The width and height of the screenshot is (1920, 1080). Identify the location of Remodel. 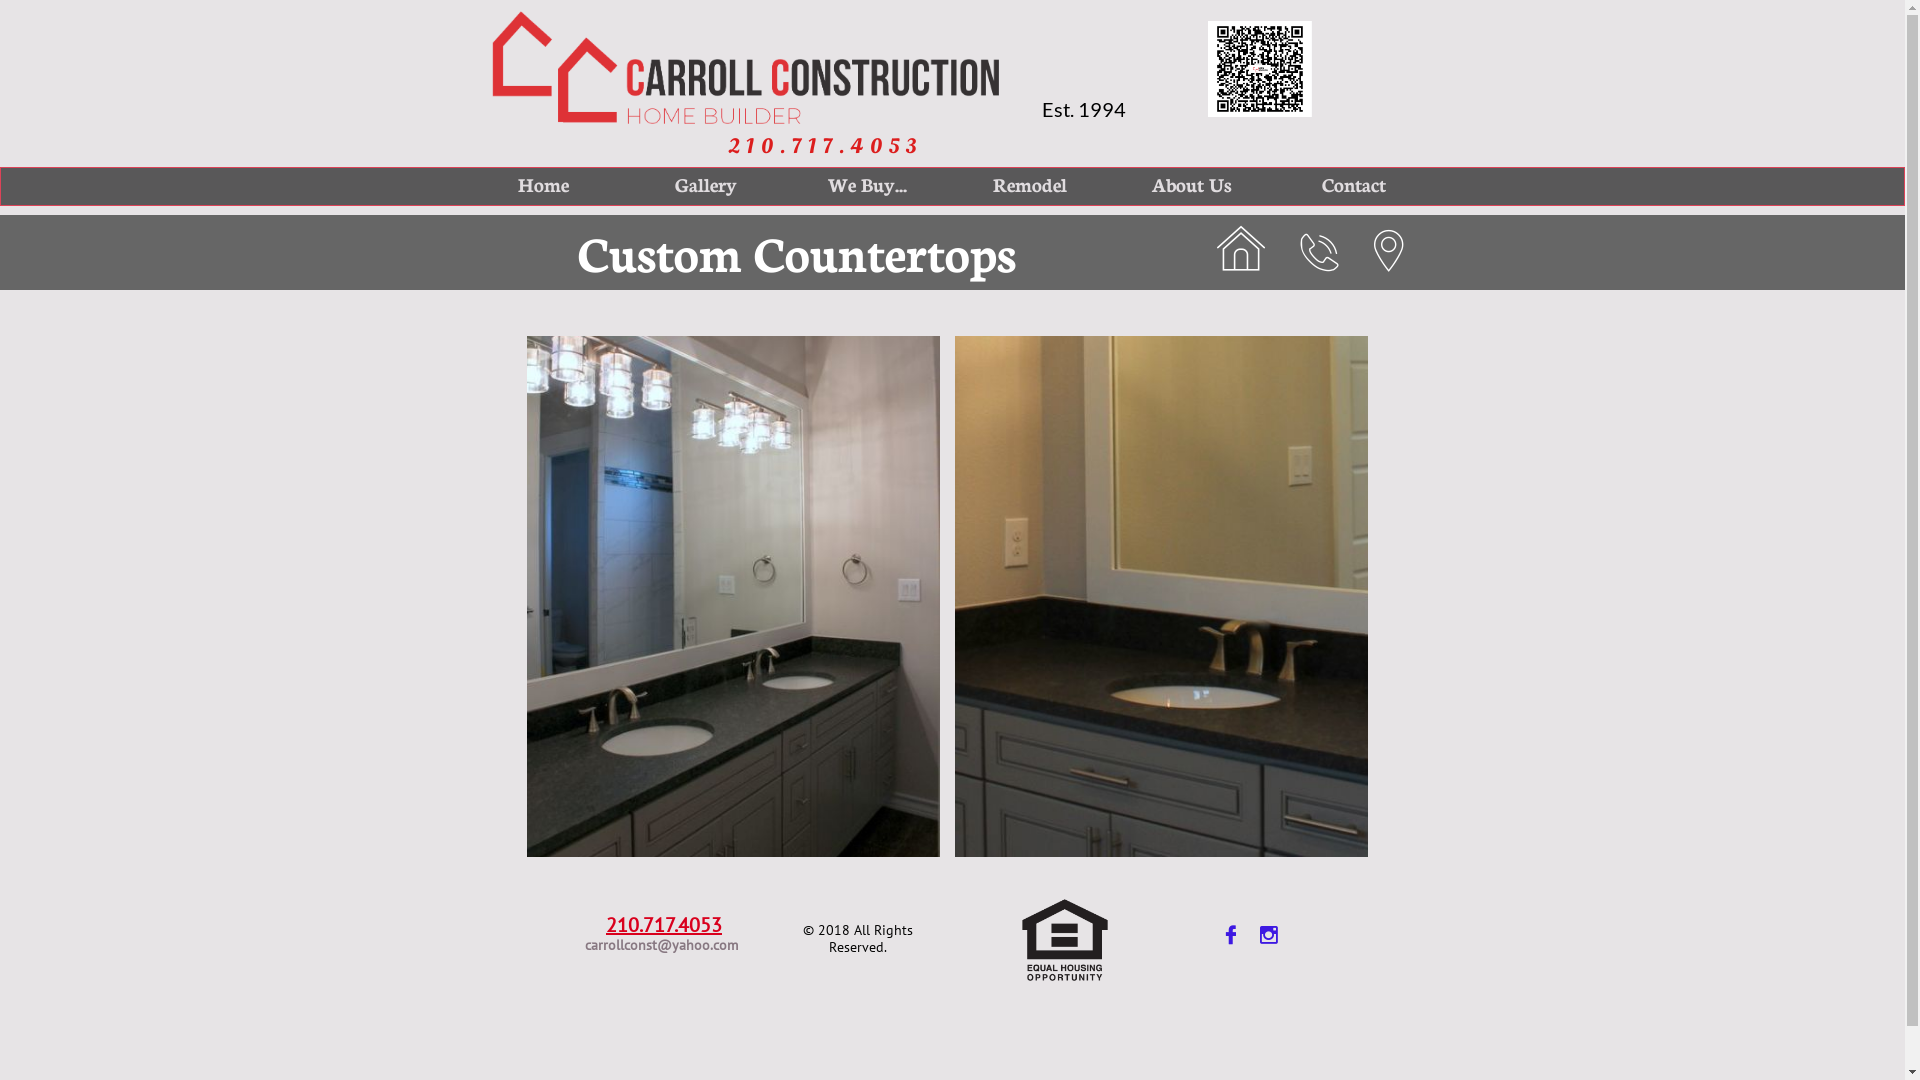
(1029, 184).